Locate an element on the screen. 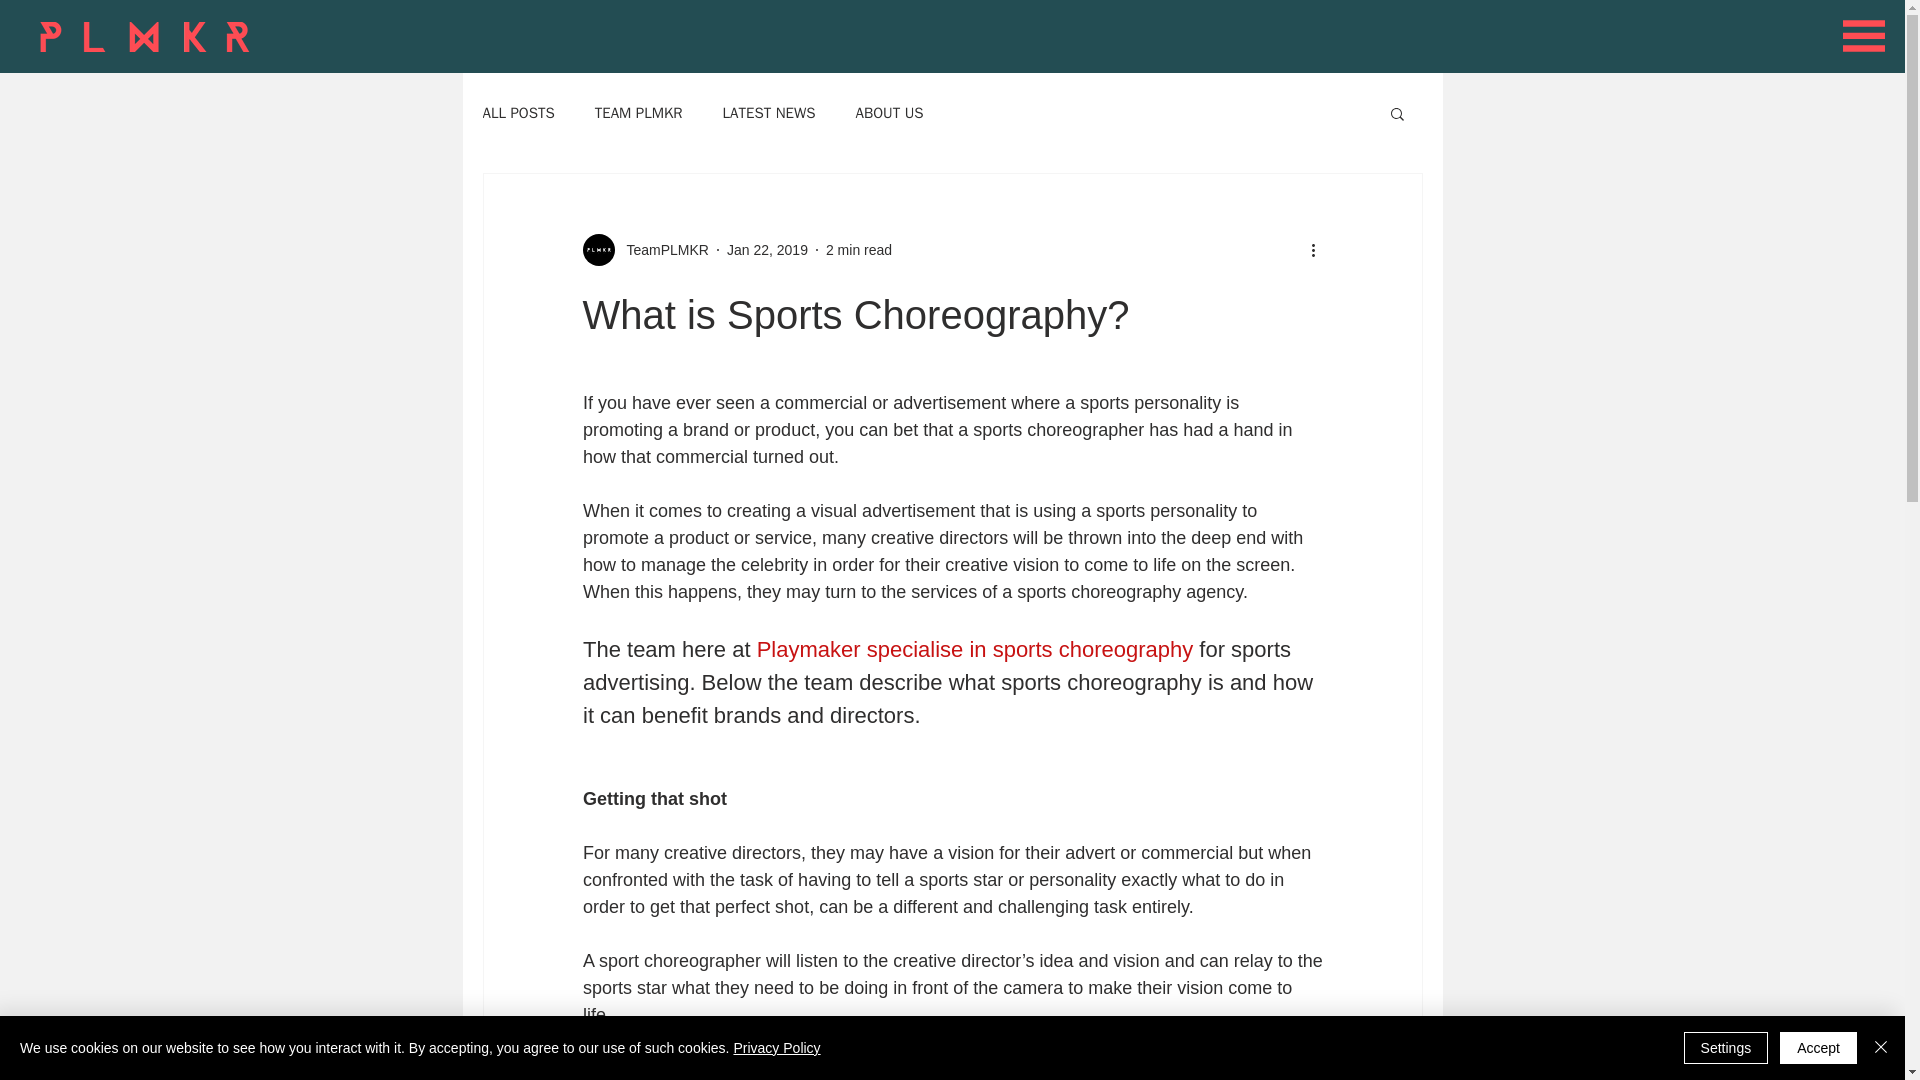 This screenshot has width=1920, height=1080. LATEST NEWS is located at coordinates (770, 113).